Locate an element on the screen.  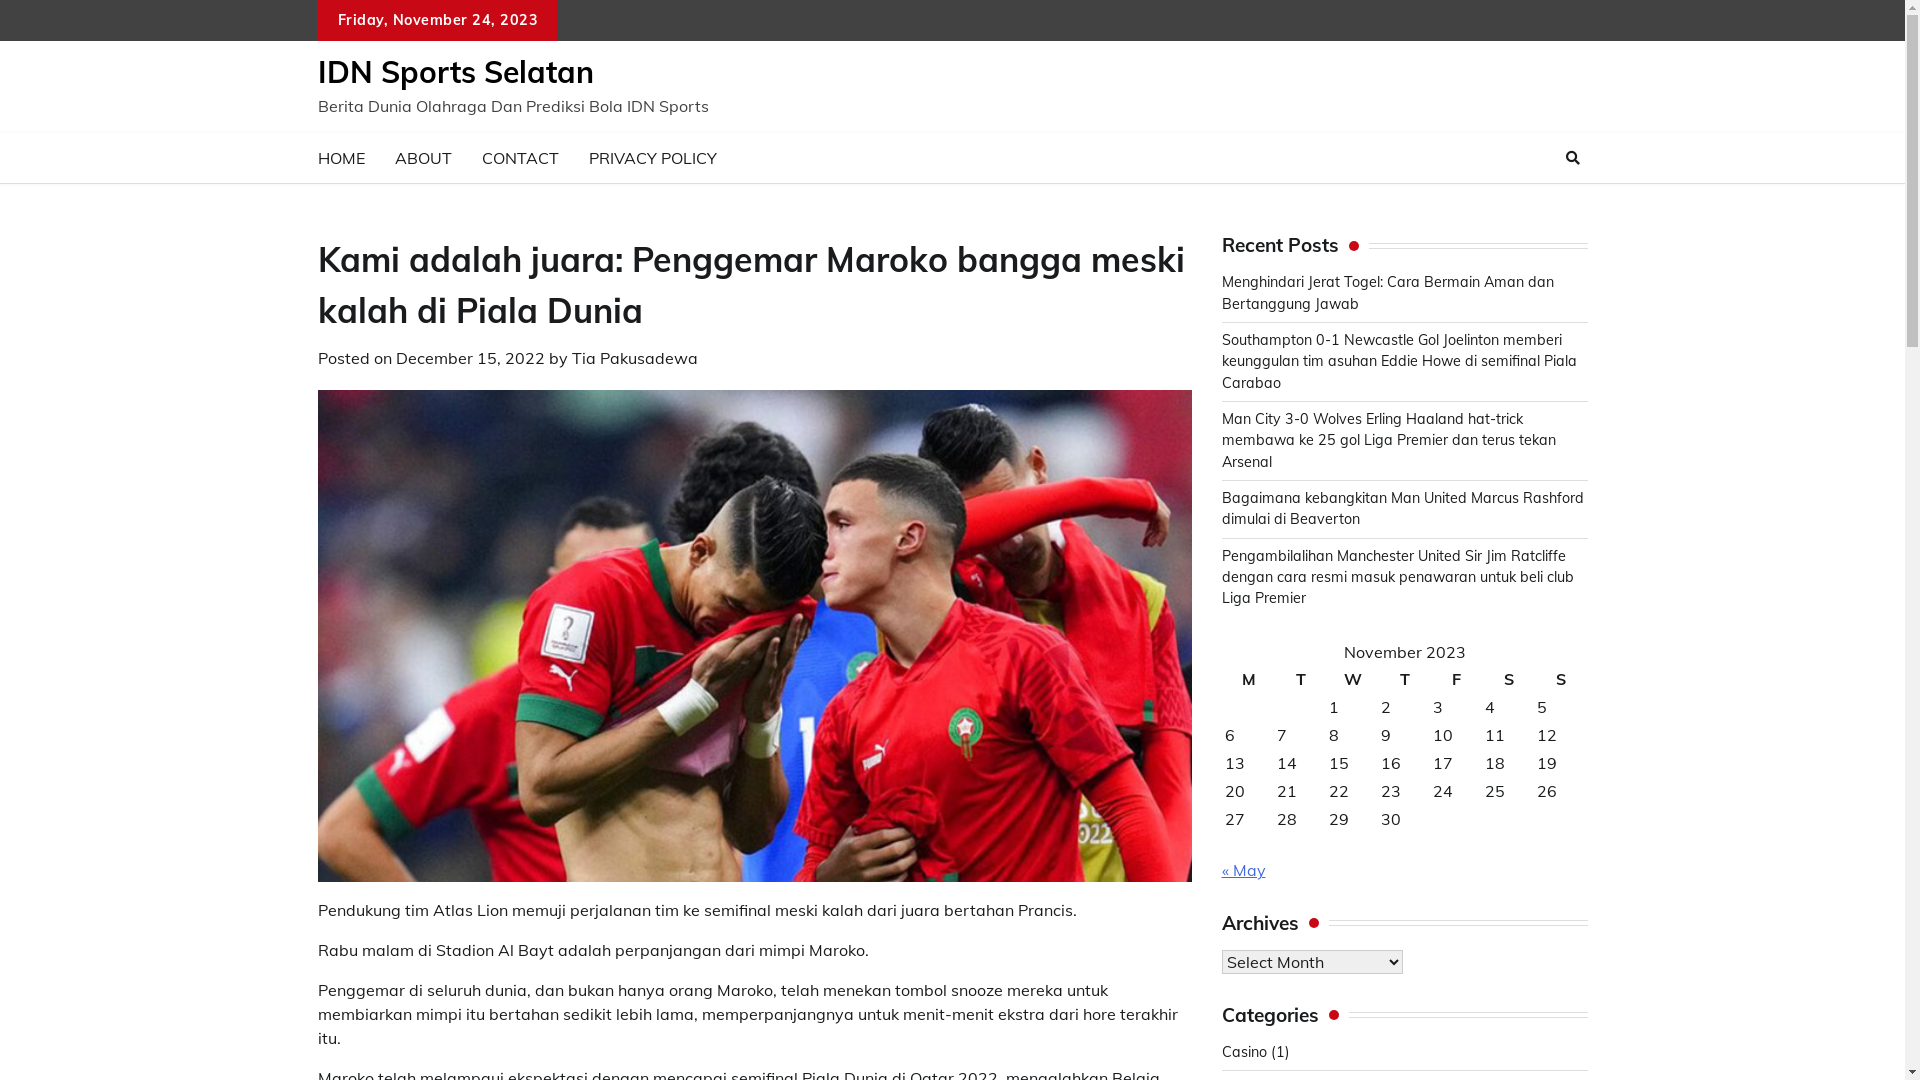
PRIVACY POLICY is located at coordinates (653, 158).